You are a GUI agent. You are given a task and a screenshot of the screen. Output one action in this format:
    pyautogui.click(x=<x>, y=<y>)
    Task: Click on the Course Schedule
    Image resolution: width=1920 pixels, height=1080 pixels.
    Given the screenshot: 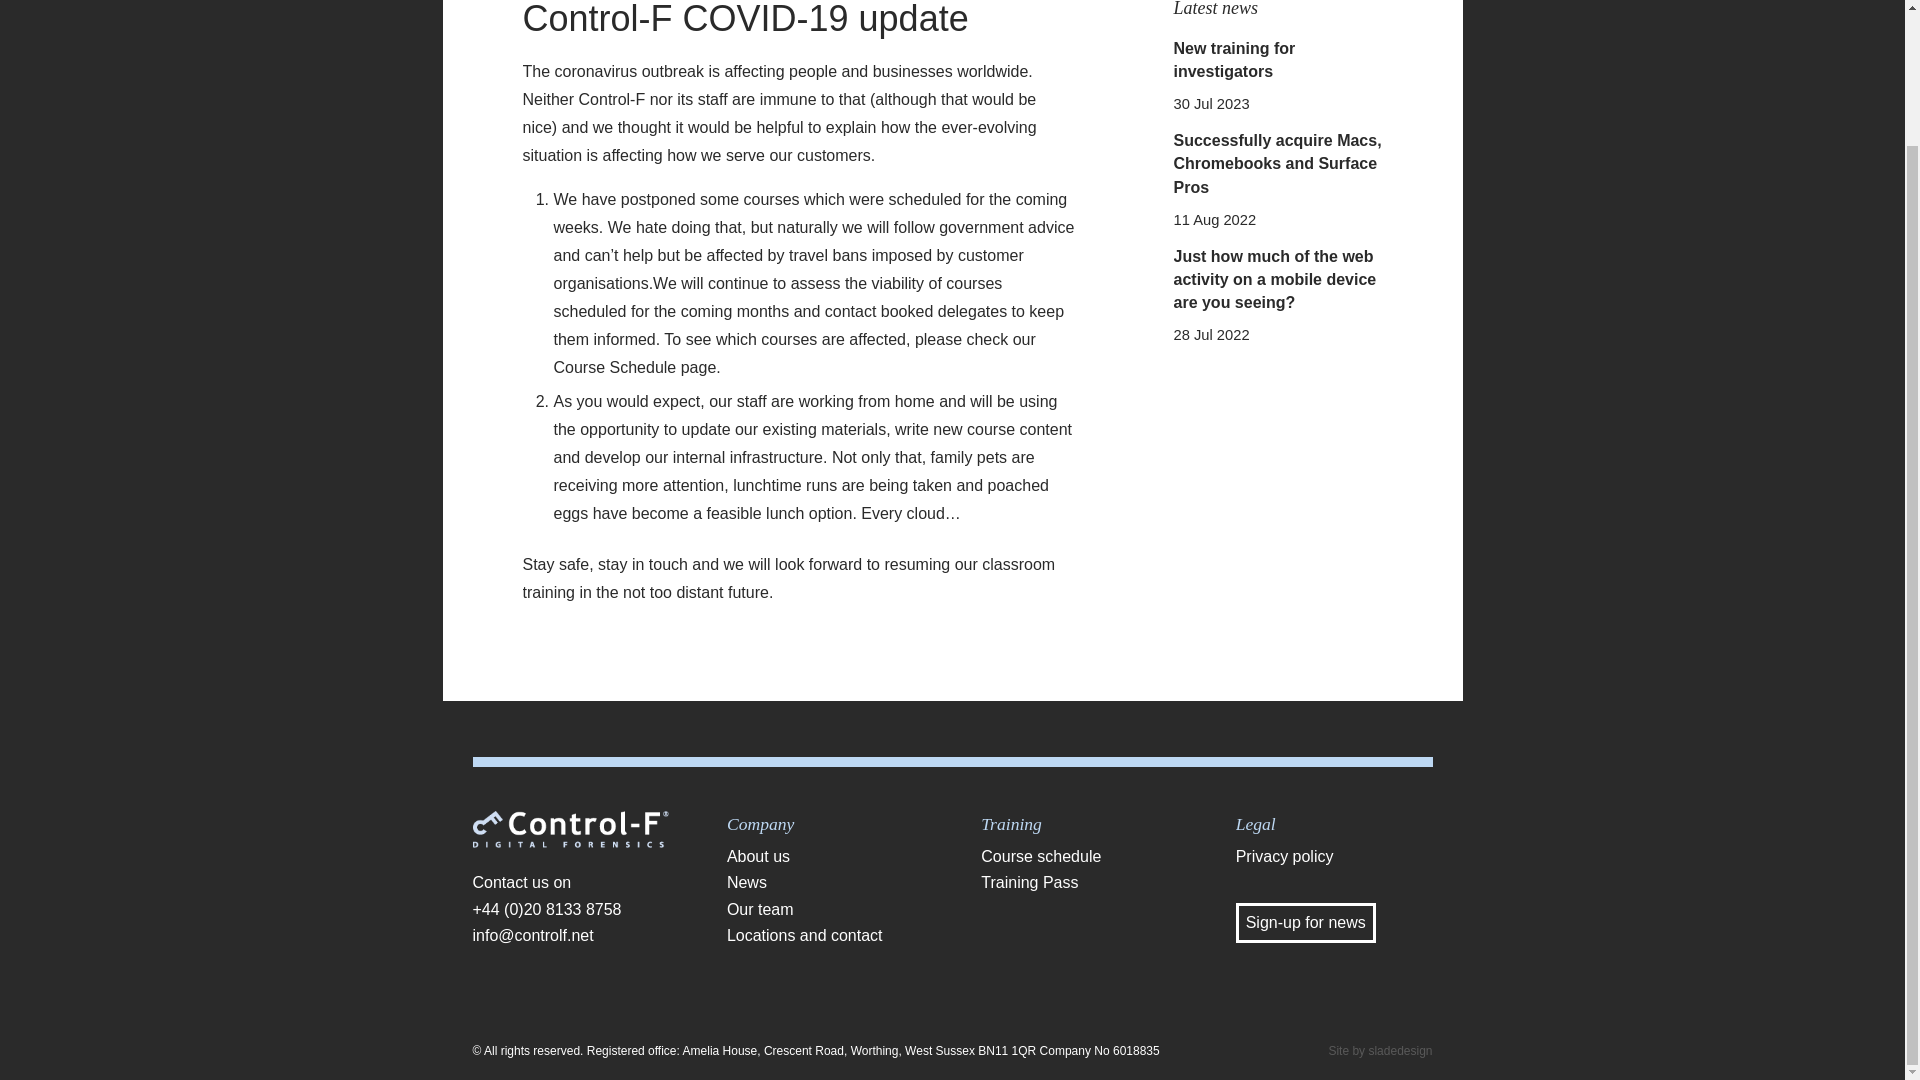 What is the action you would take?
    pyautogui.click(x=616, y=366)
    